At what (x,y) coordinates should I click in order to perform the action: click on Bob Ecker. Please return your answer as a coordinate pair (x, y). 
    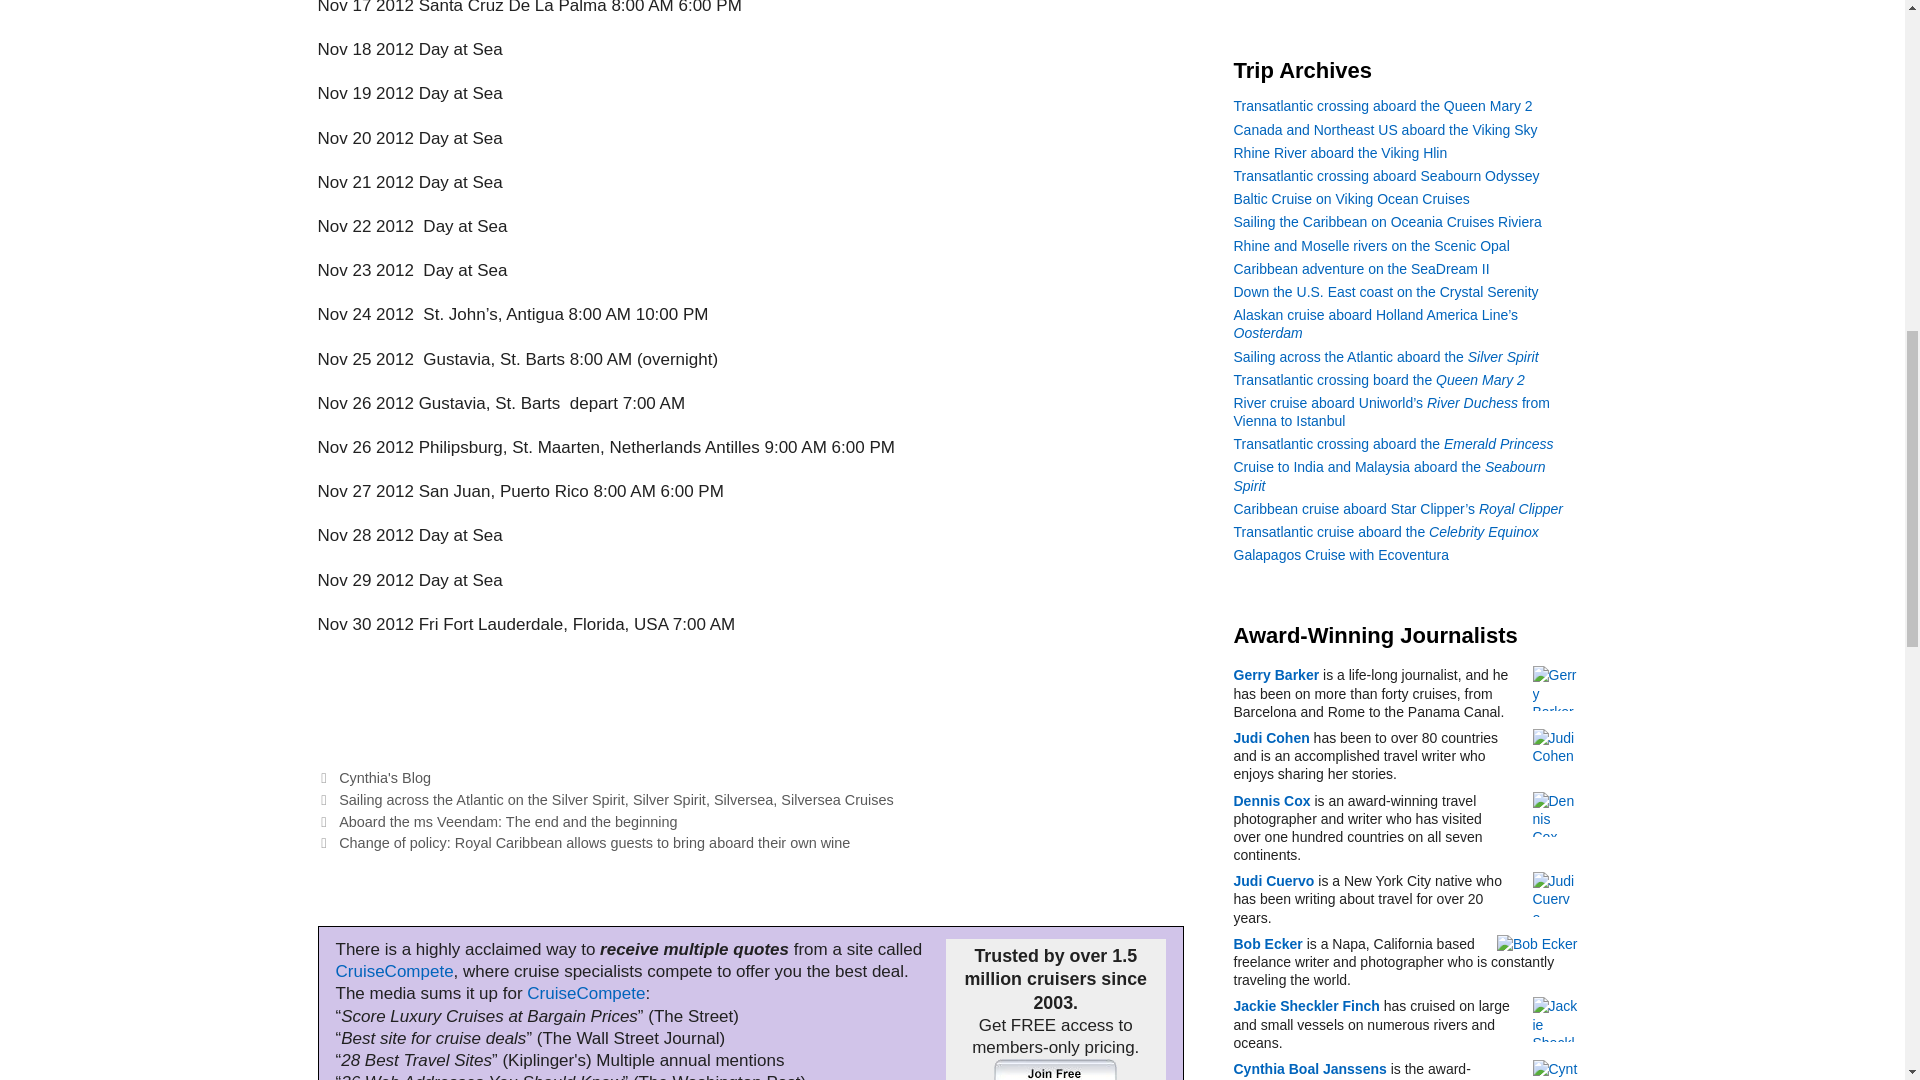
    Looking at the image, I should click on (1538, 944).